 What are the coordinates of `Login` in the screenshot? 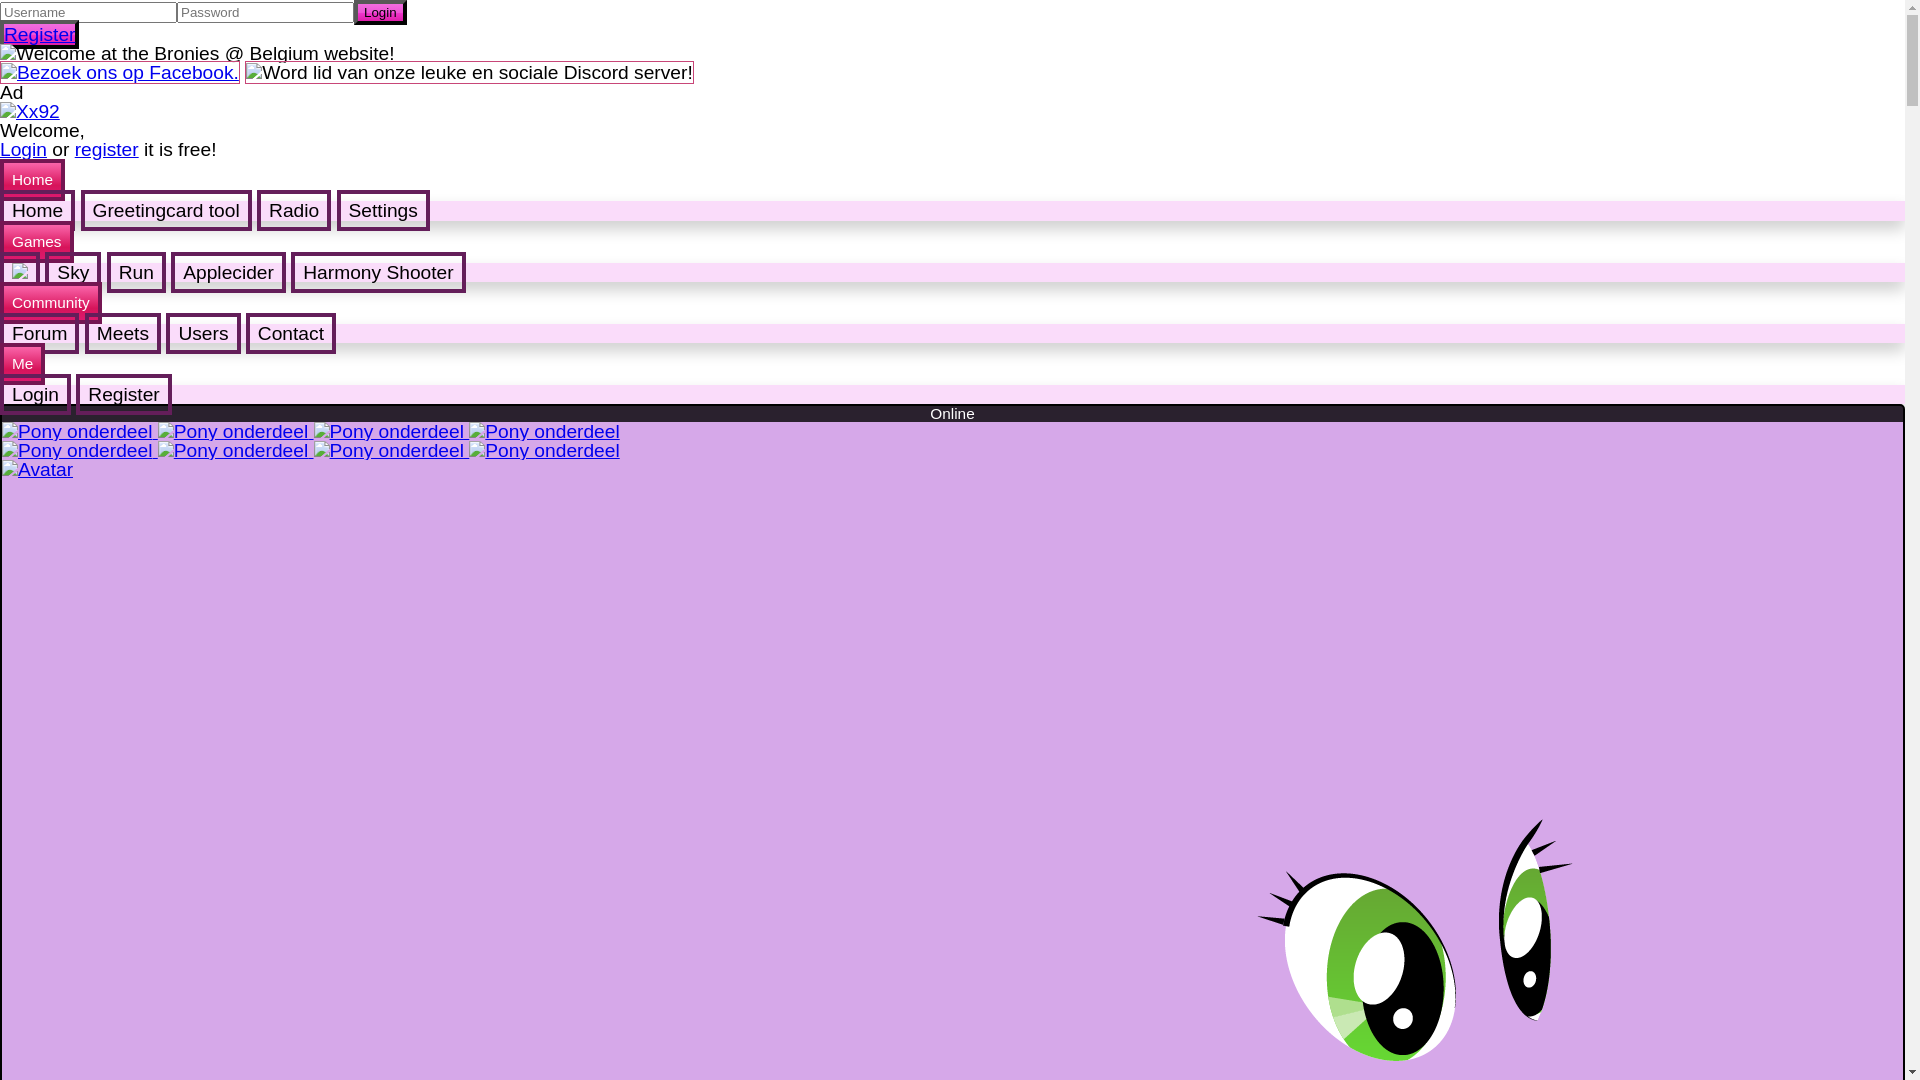 It's located at (36, 394).